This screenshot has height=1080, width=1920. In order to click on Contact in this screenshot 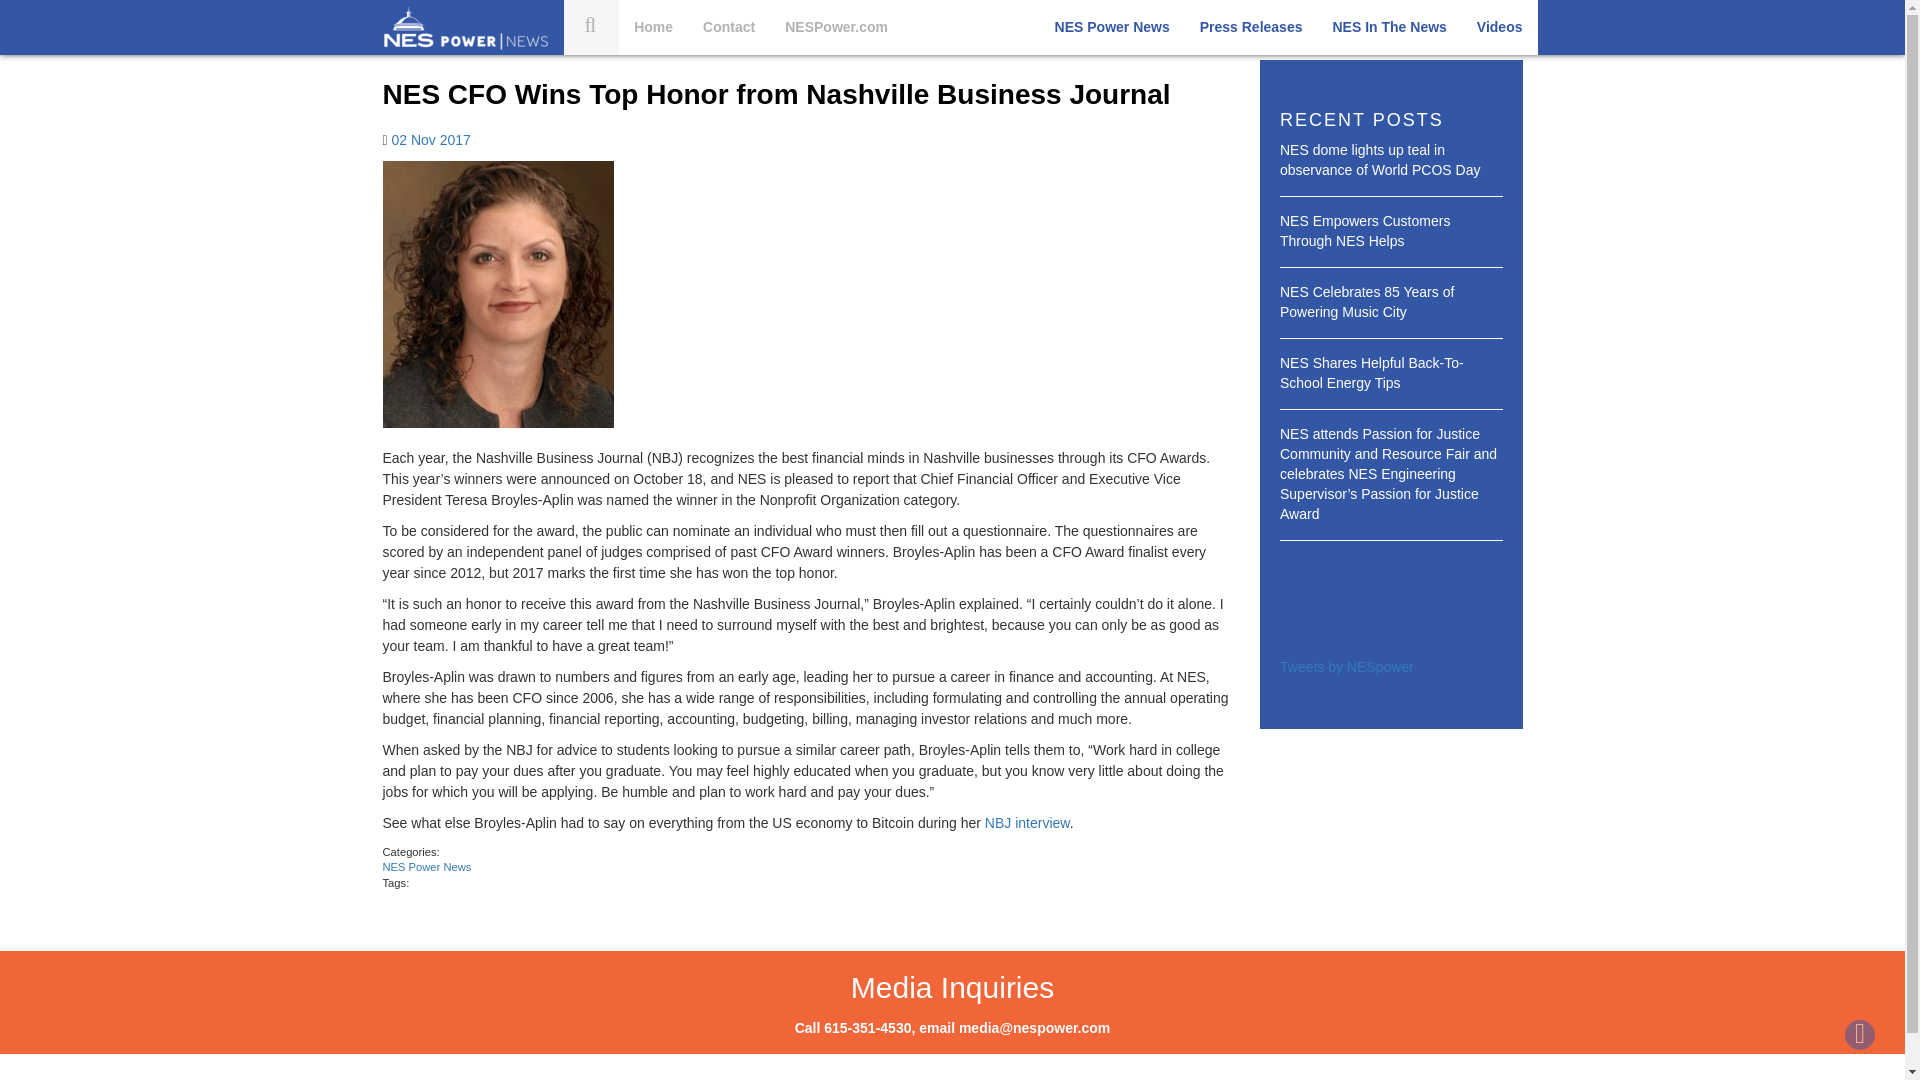, I will do `click(728, 28)`.